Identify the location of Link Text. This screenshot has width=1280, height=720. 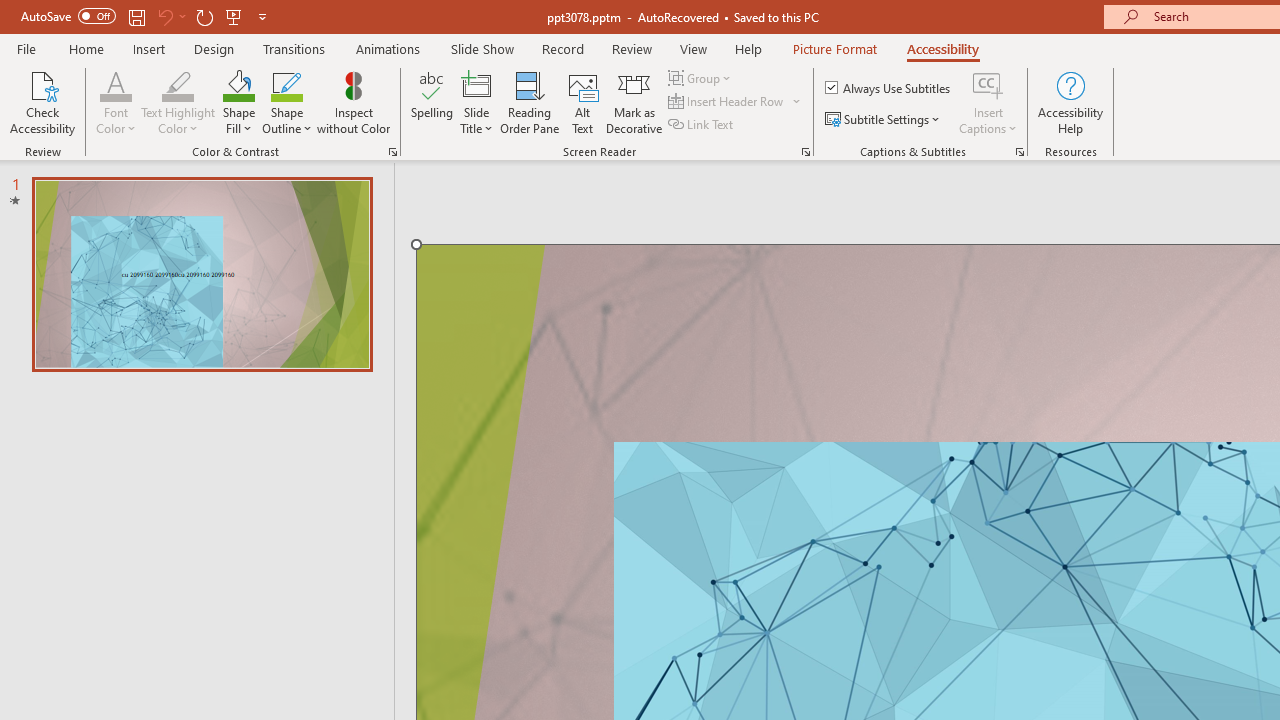
(702, 124).